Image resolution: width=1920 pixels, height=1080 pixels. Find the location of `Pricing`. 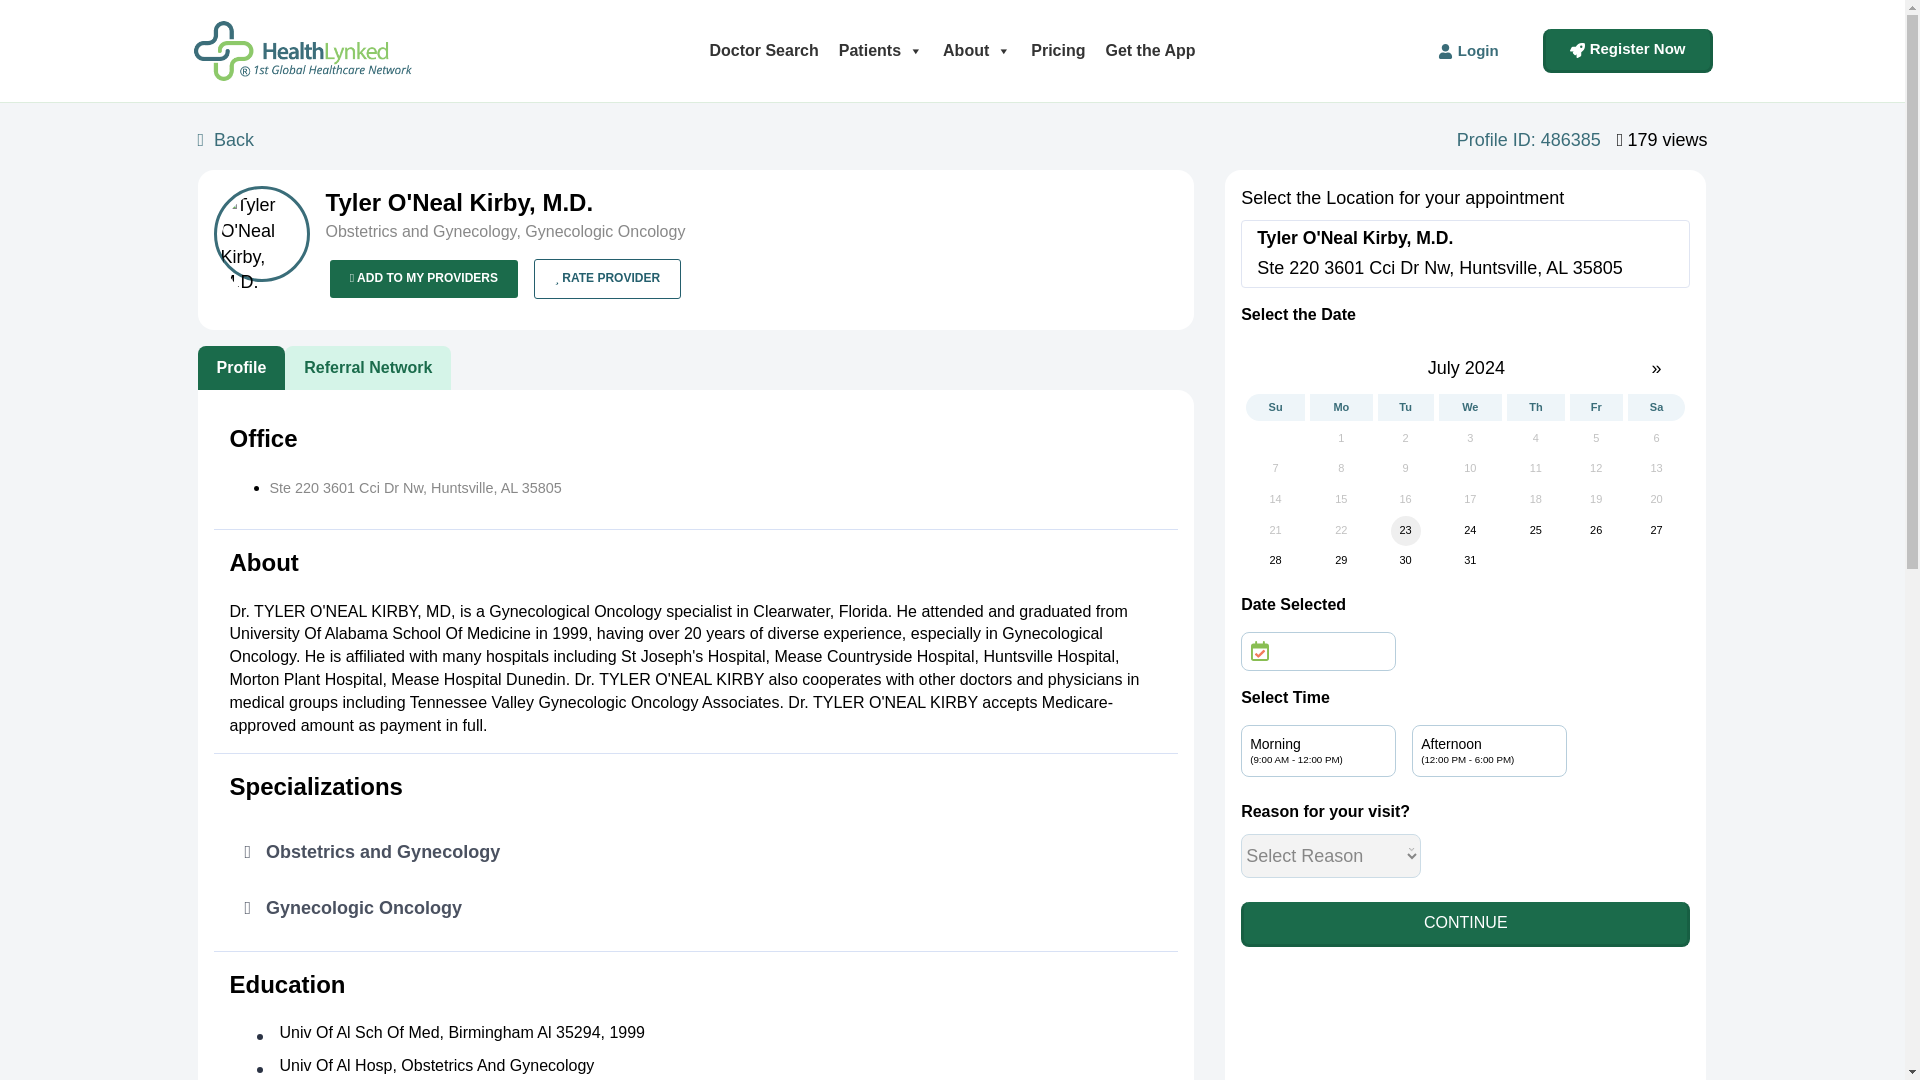

Pricing is located at coordinates (1058, 50).